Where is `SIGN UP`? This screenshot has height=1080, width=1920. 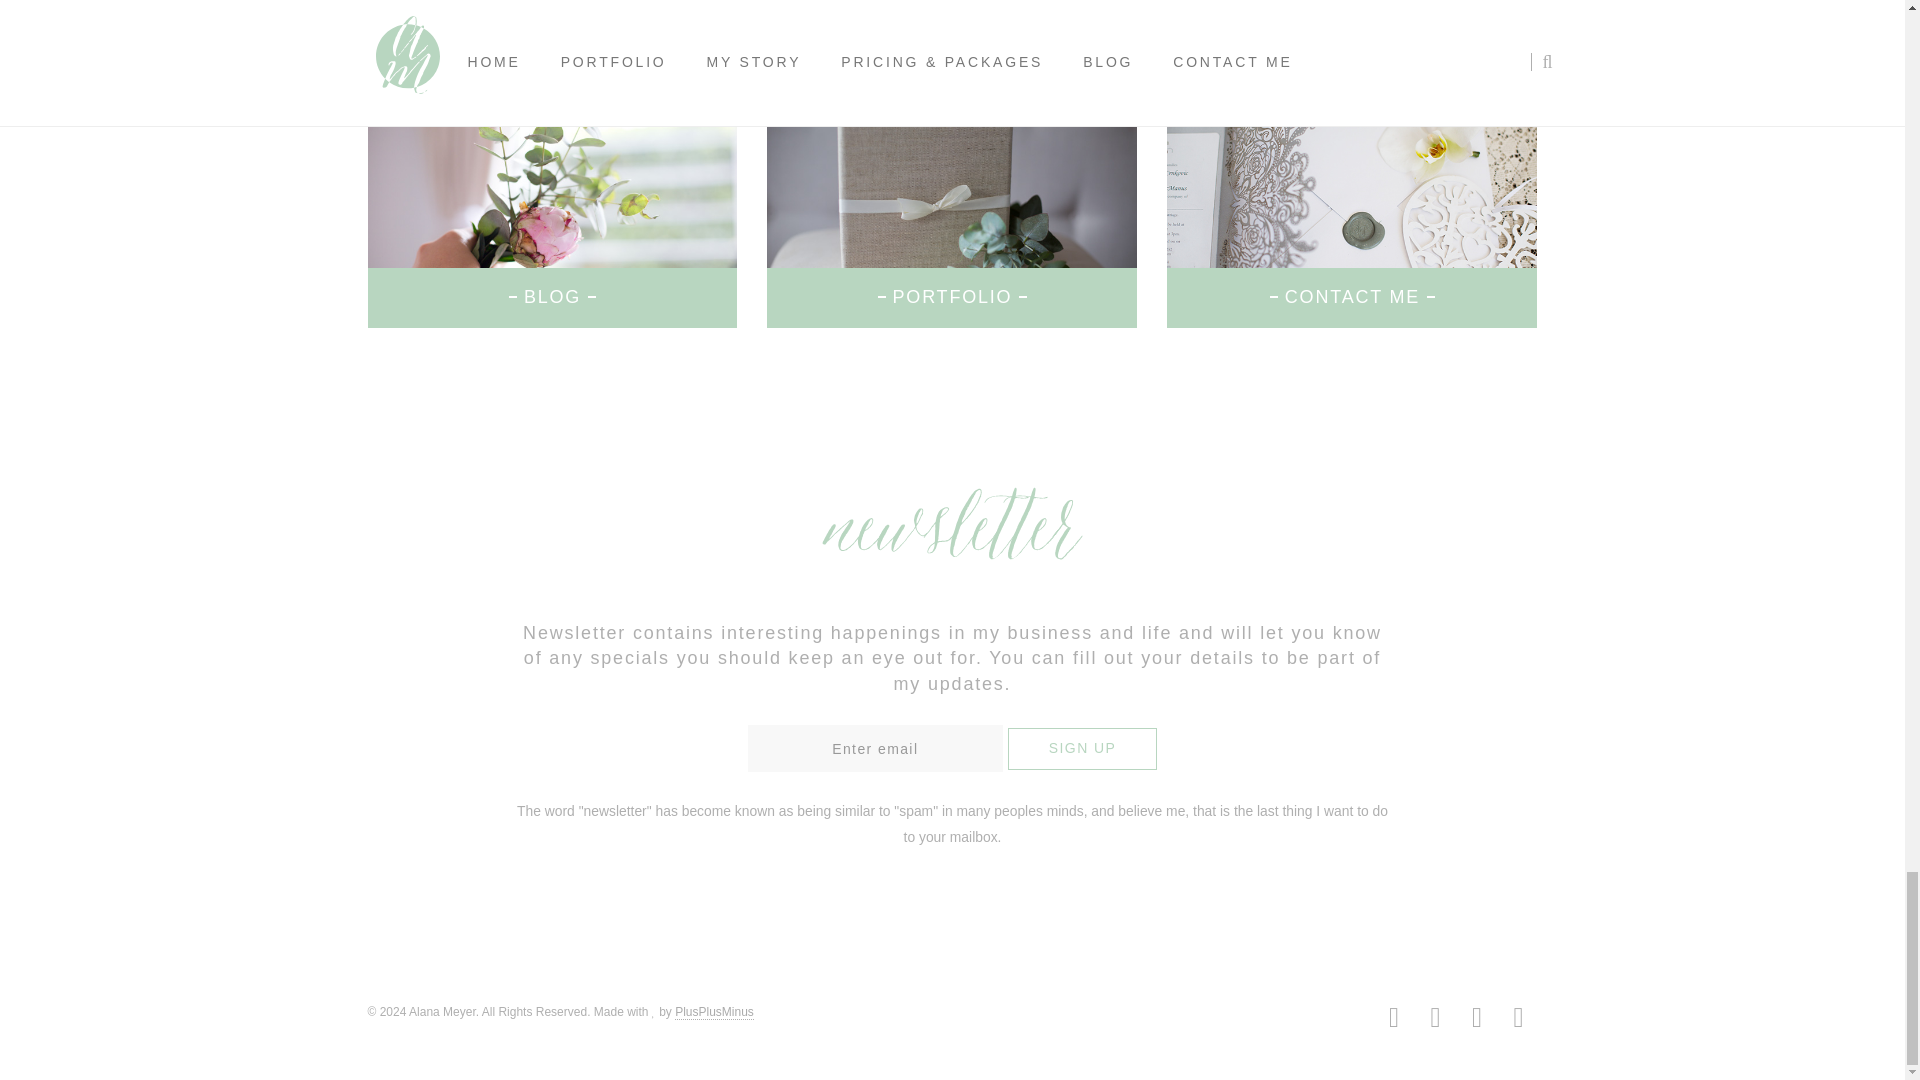 SIGN UP is located at coordinates (1082, 748).